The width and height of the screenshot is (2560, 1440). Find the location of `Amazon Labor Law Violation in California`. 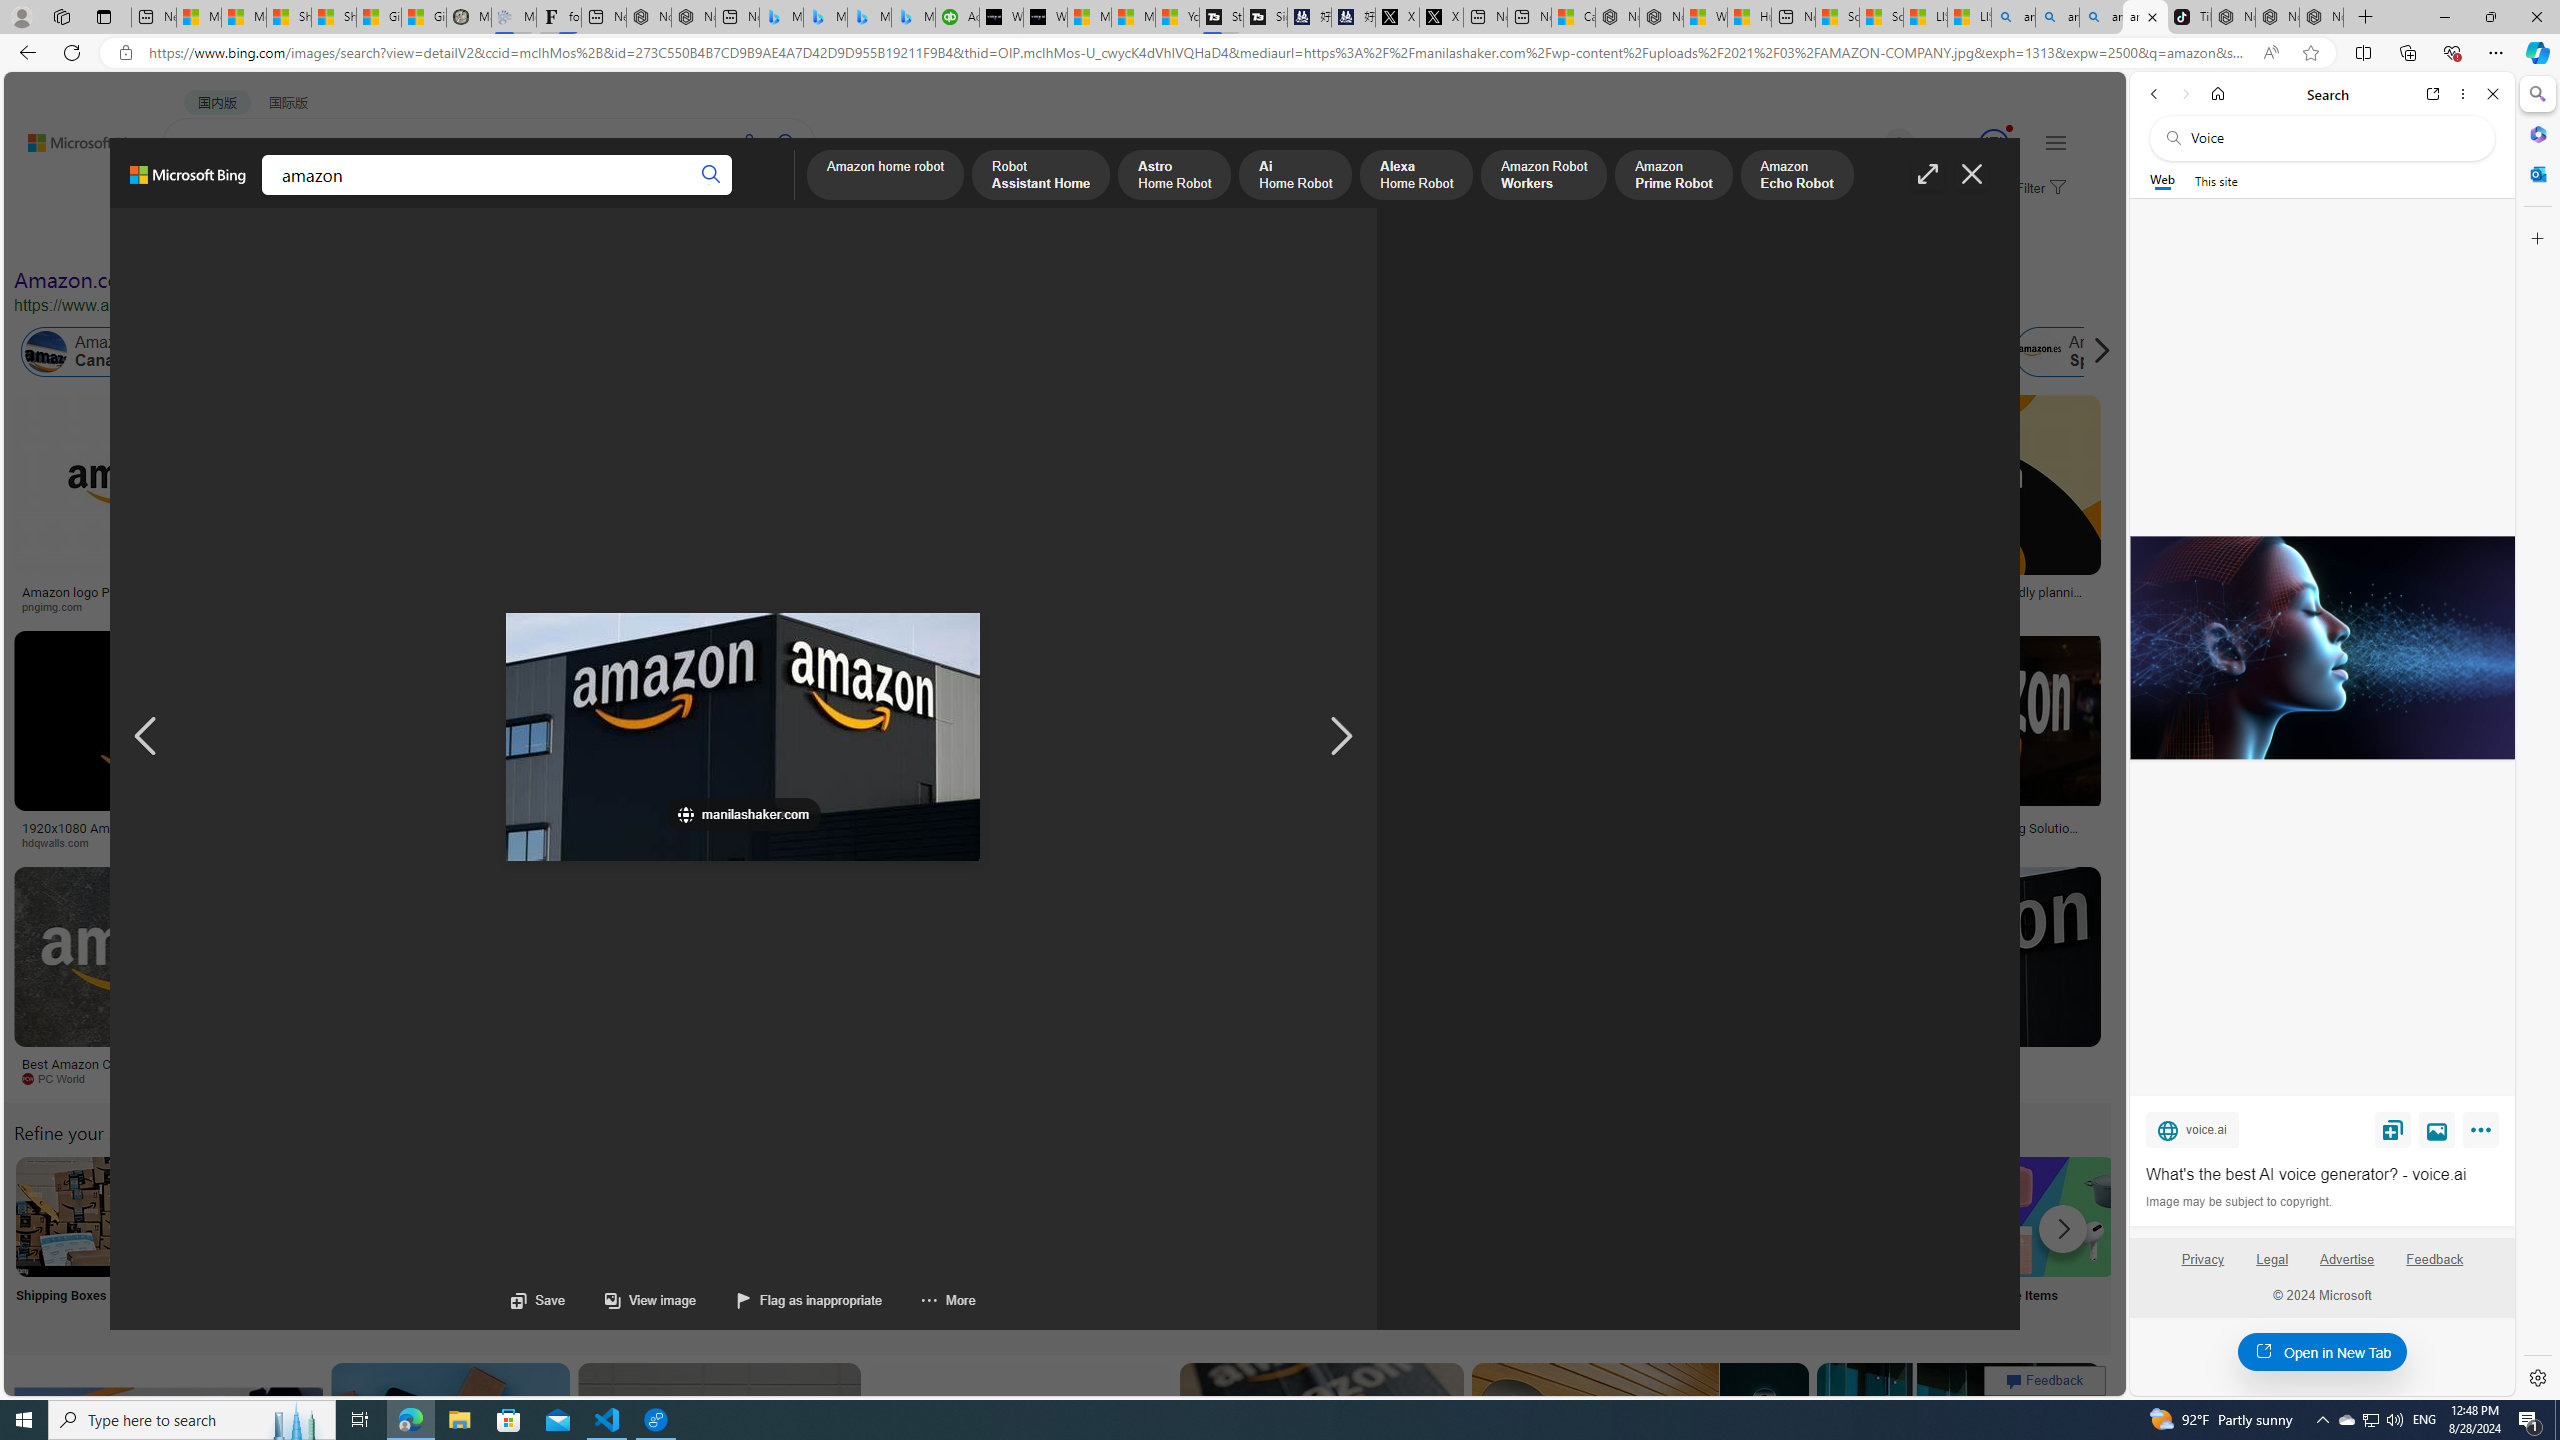

Amazon Labor Law Violation in California is located at coordinates (992, 352).